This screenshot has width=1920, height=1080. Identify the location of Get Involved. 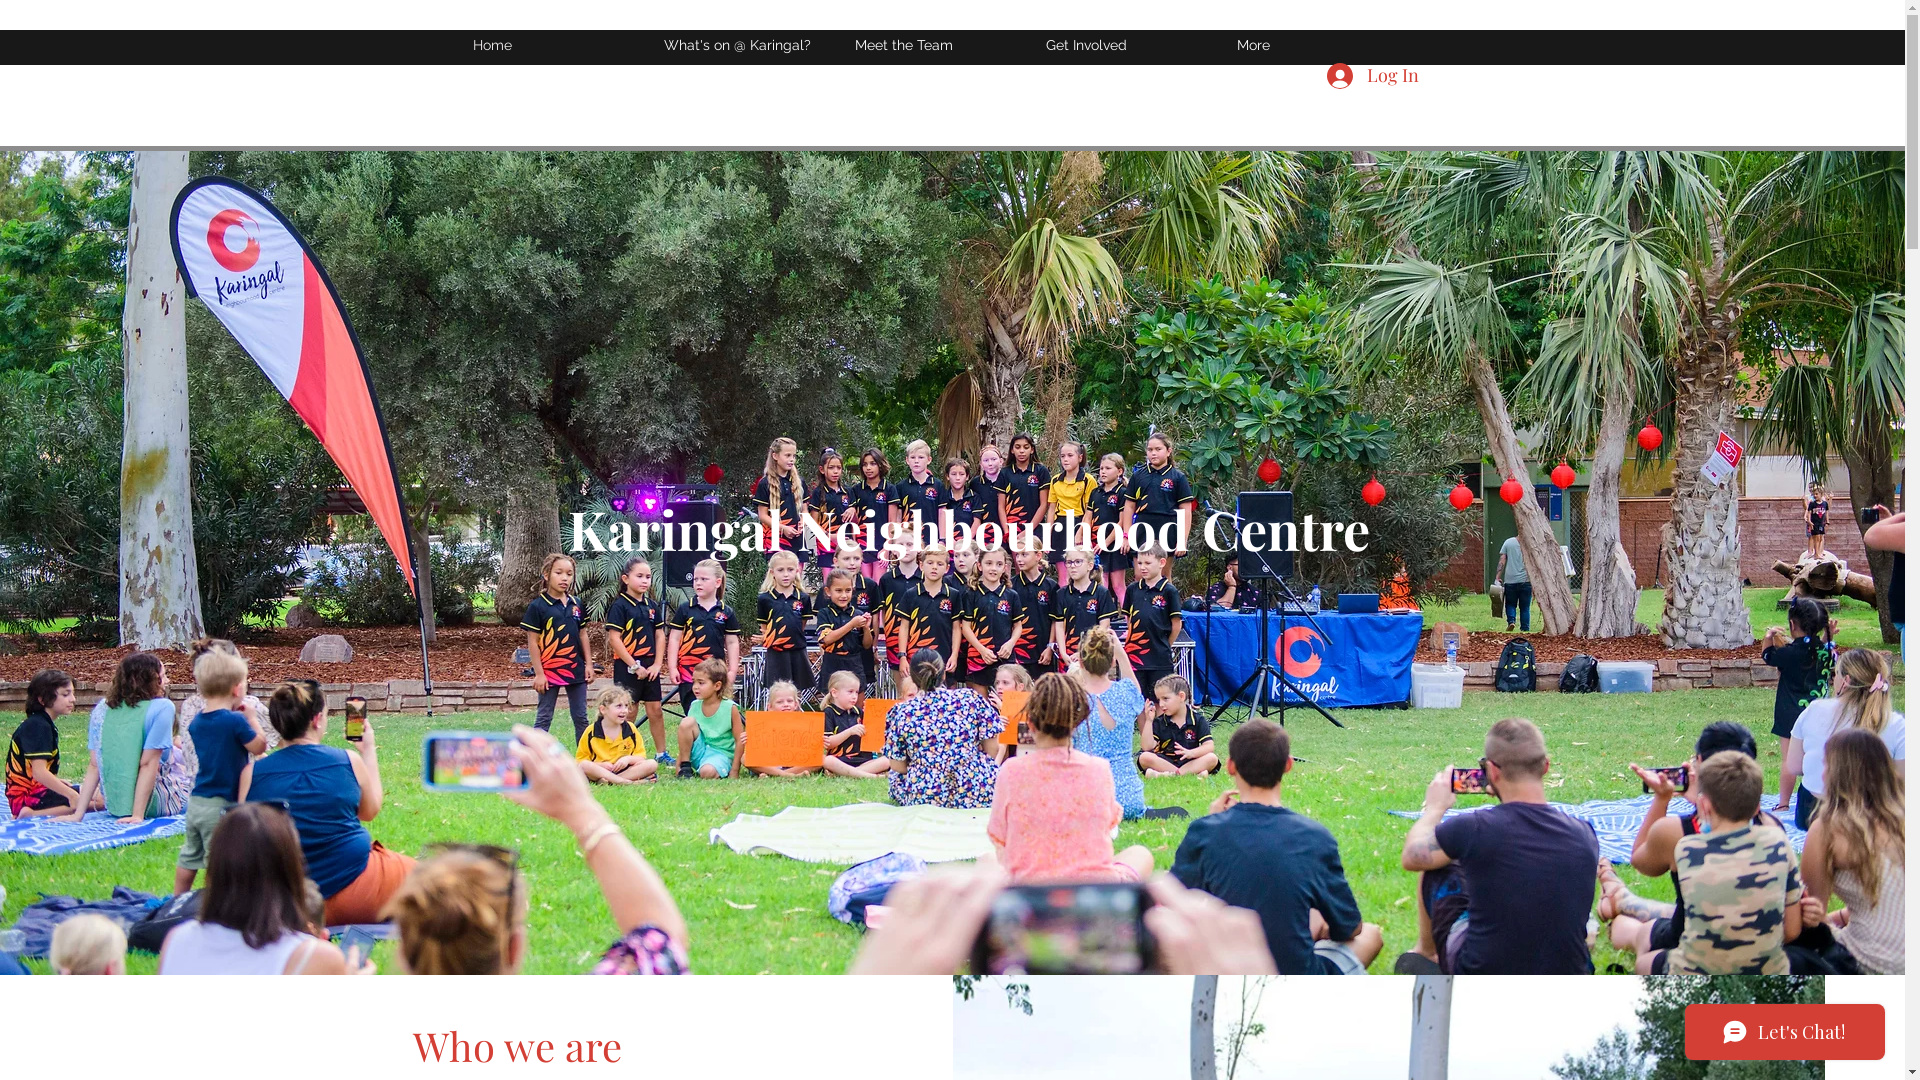
(1132, 45).